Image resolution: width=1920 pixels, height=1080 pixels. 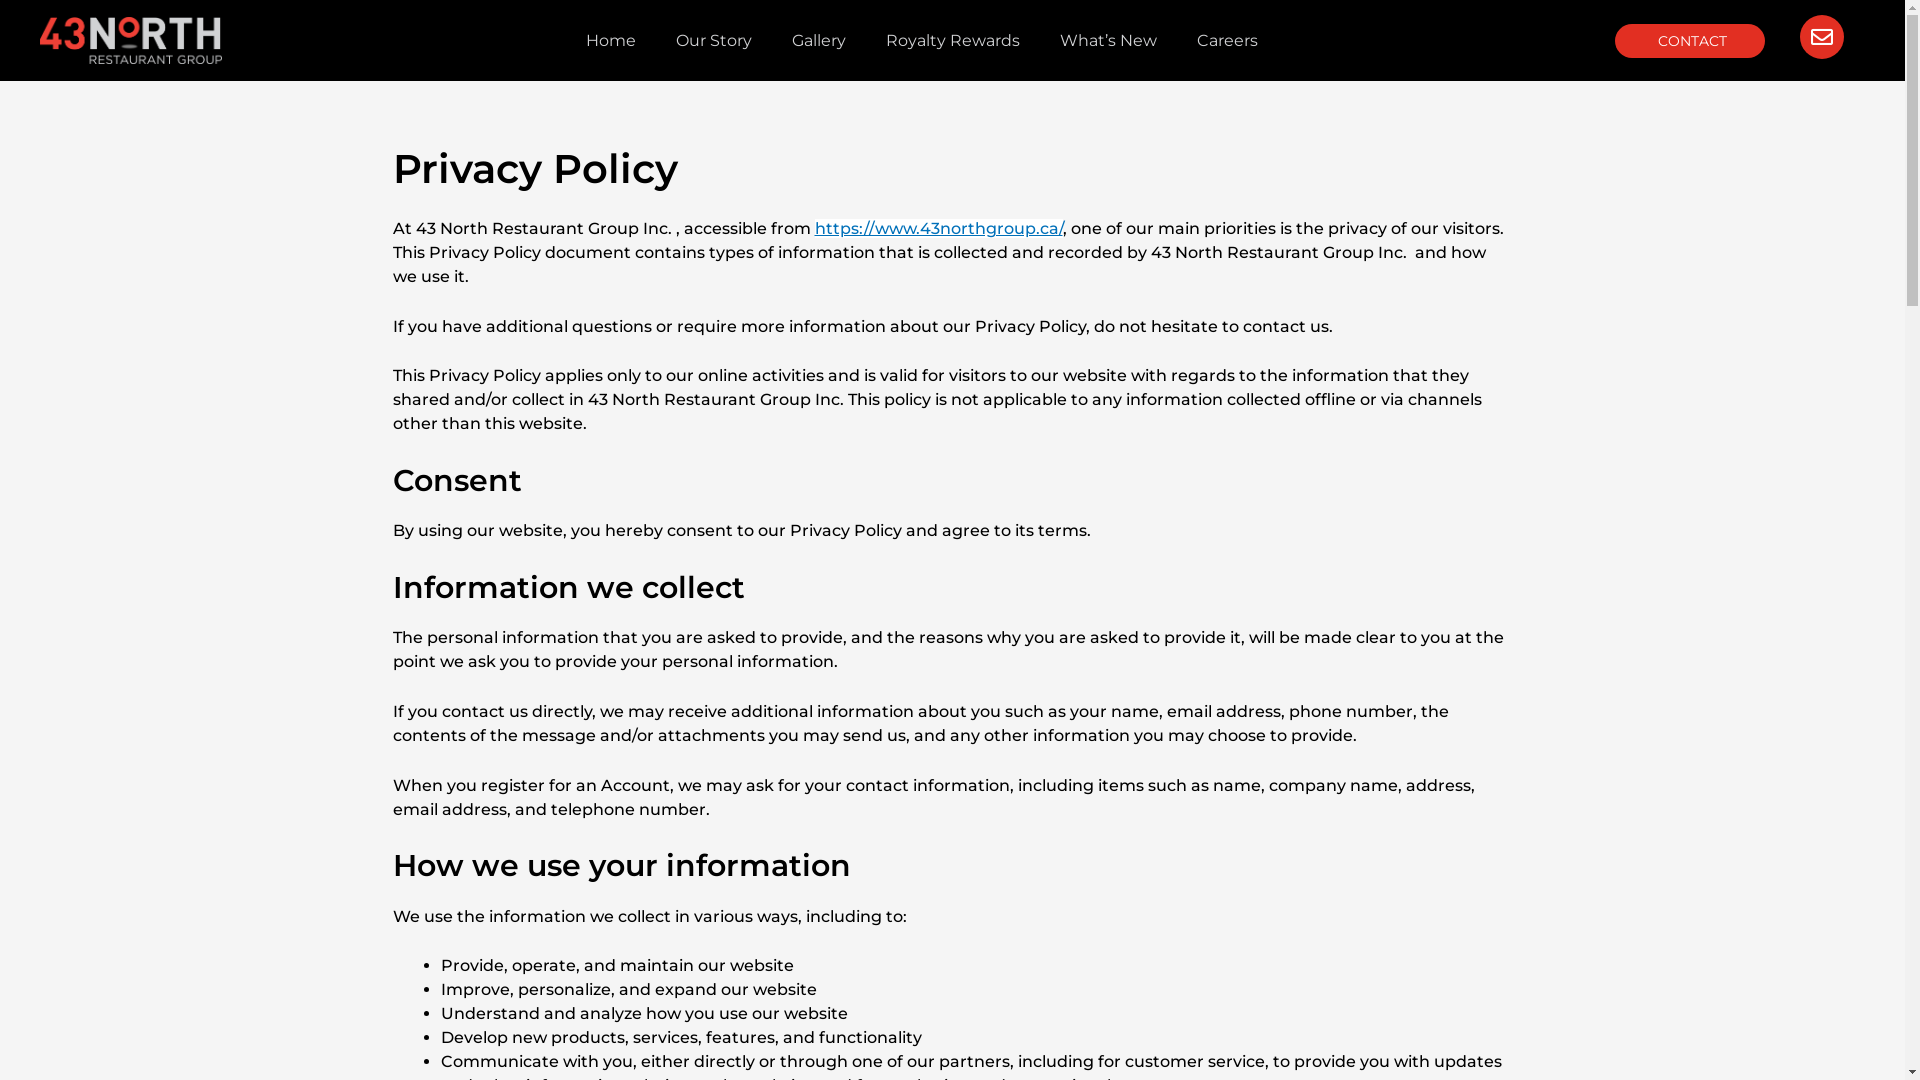 I want to click on Our Story, so click(x=714, y=41).